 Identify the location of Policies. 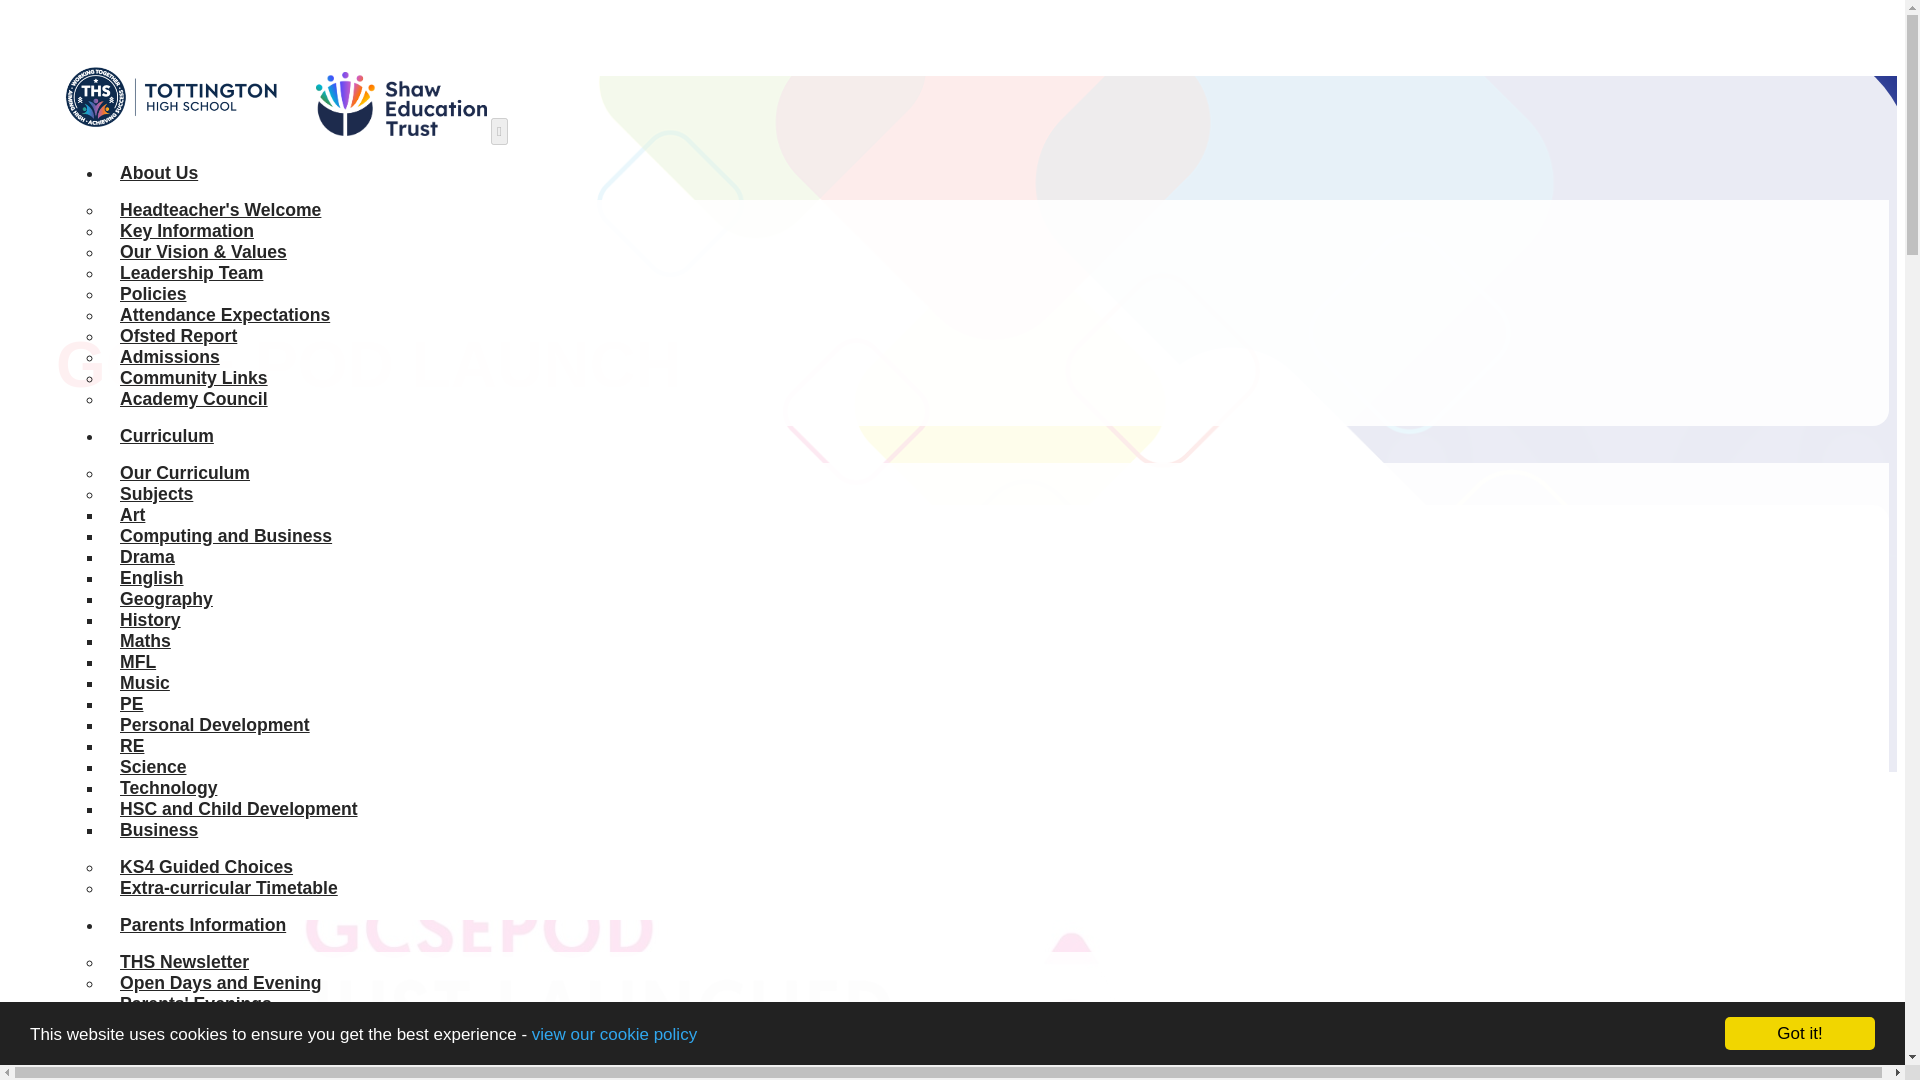
(153, 294).